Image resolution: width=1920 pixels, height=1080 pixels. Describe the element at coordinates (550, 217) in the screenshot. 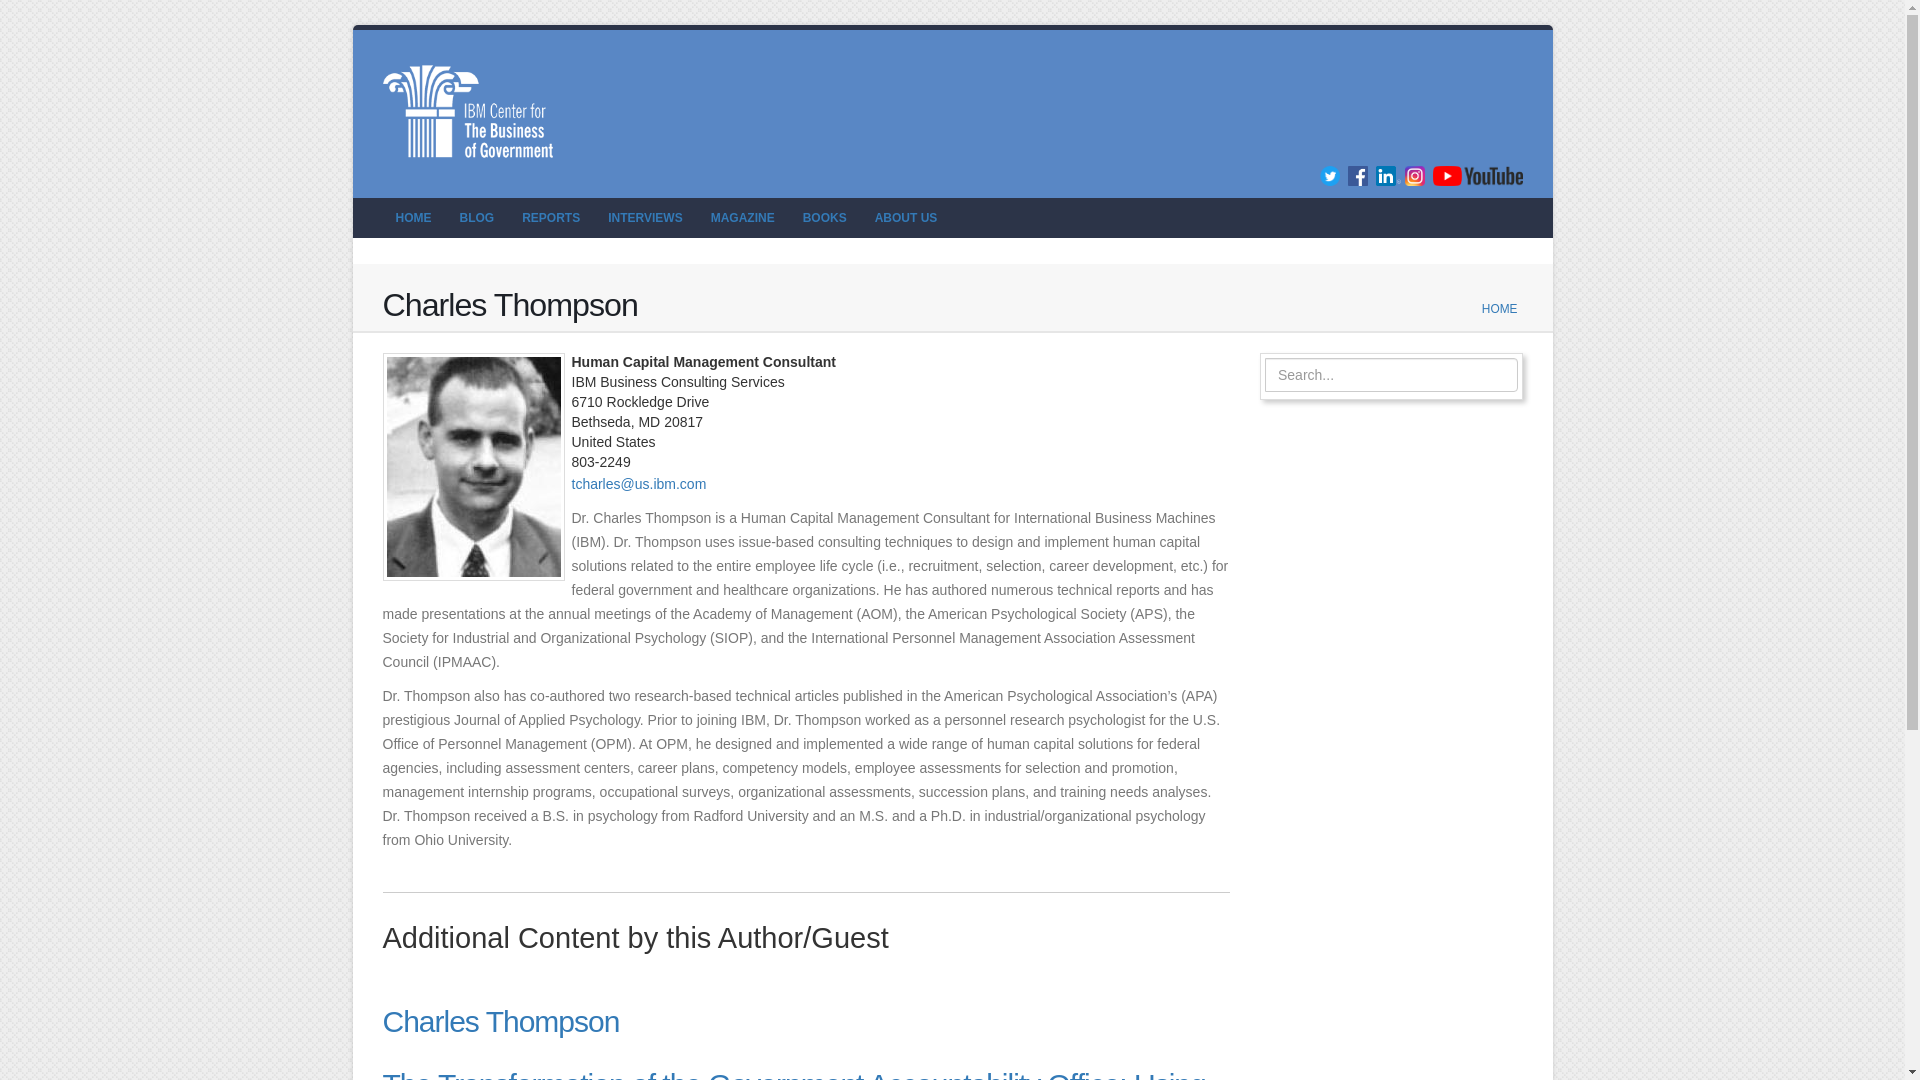

I see `REPORTS` at that location.